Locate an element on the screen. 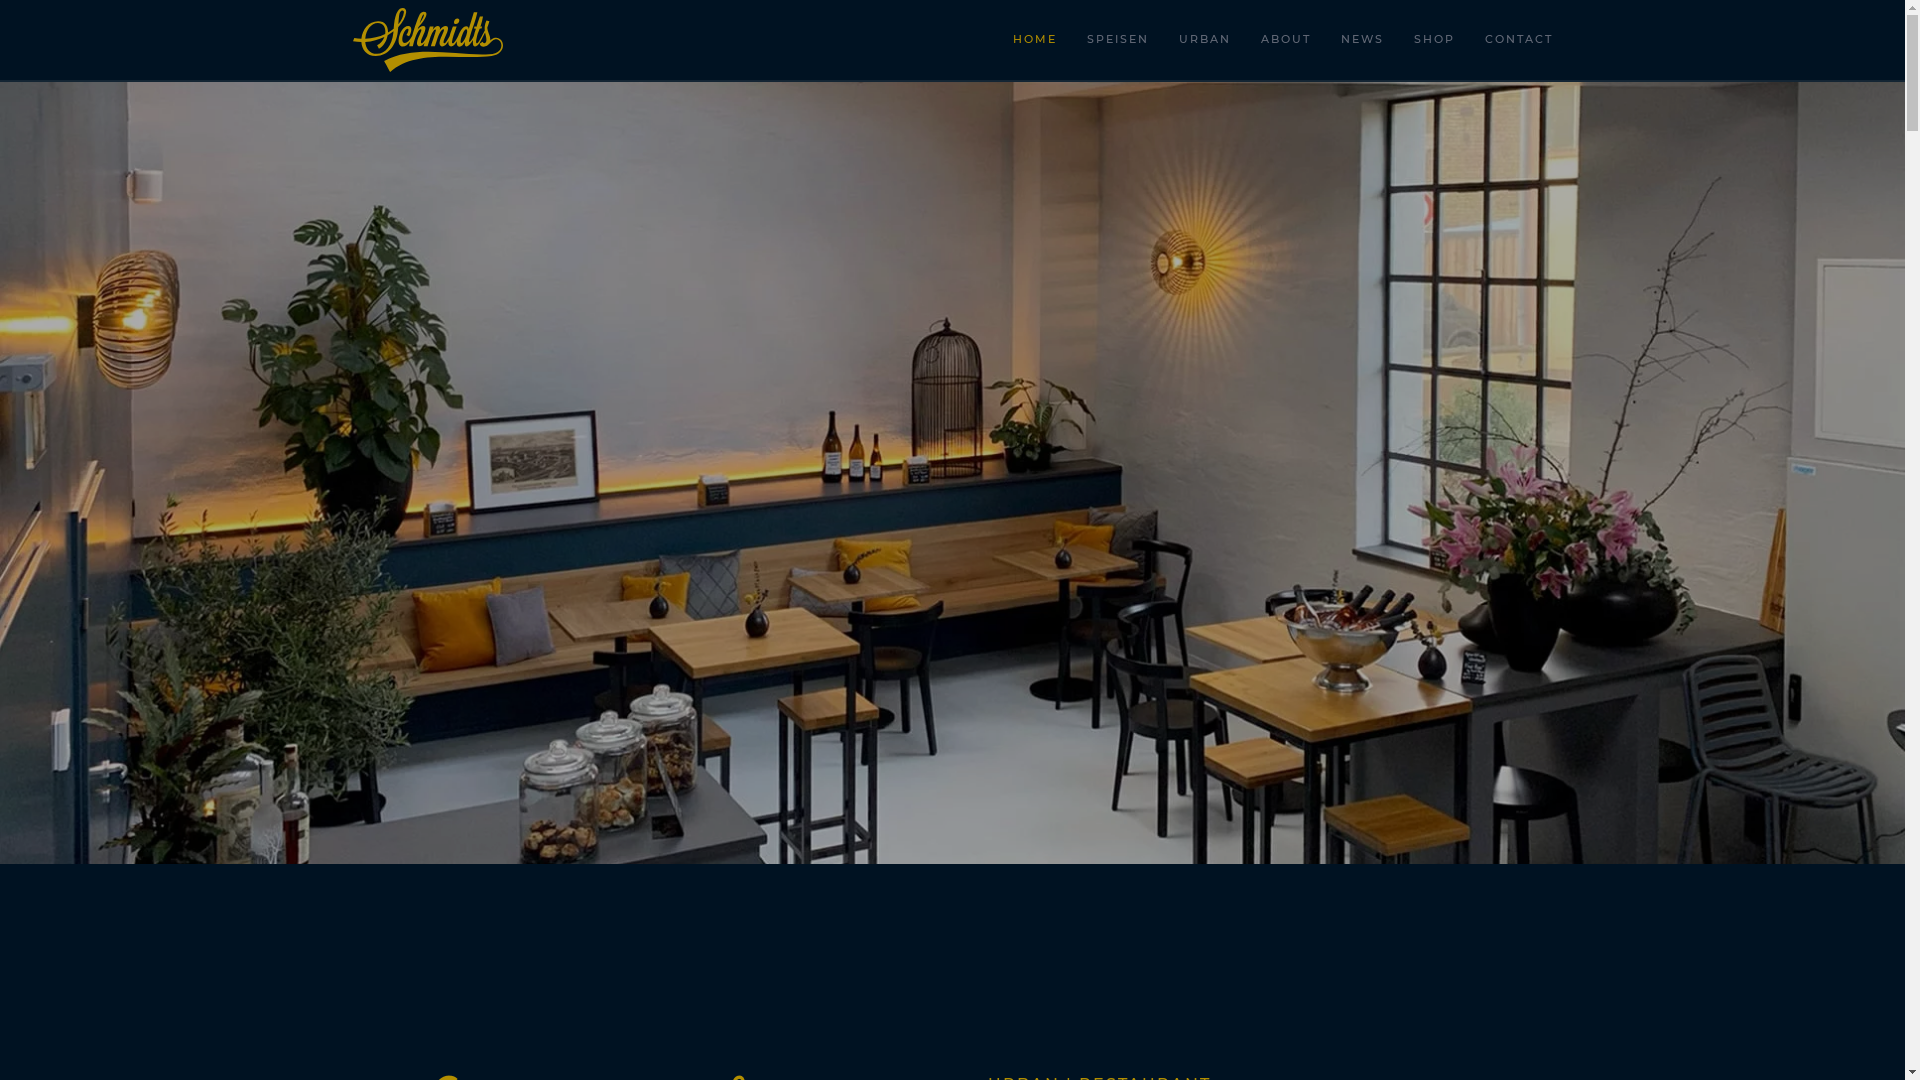  ABOUT is located at coordinates (1286, 40).